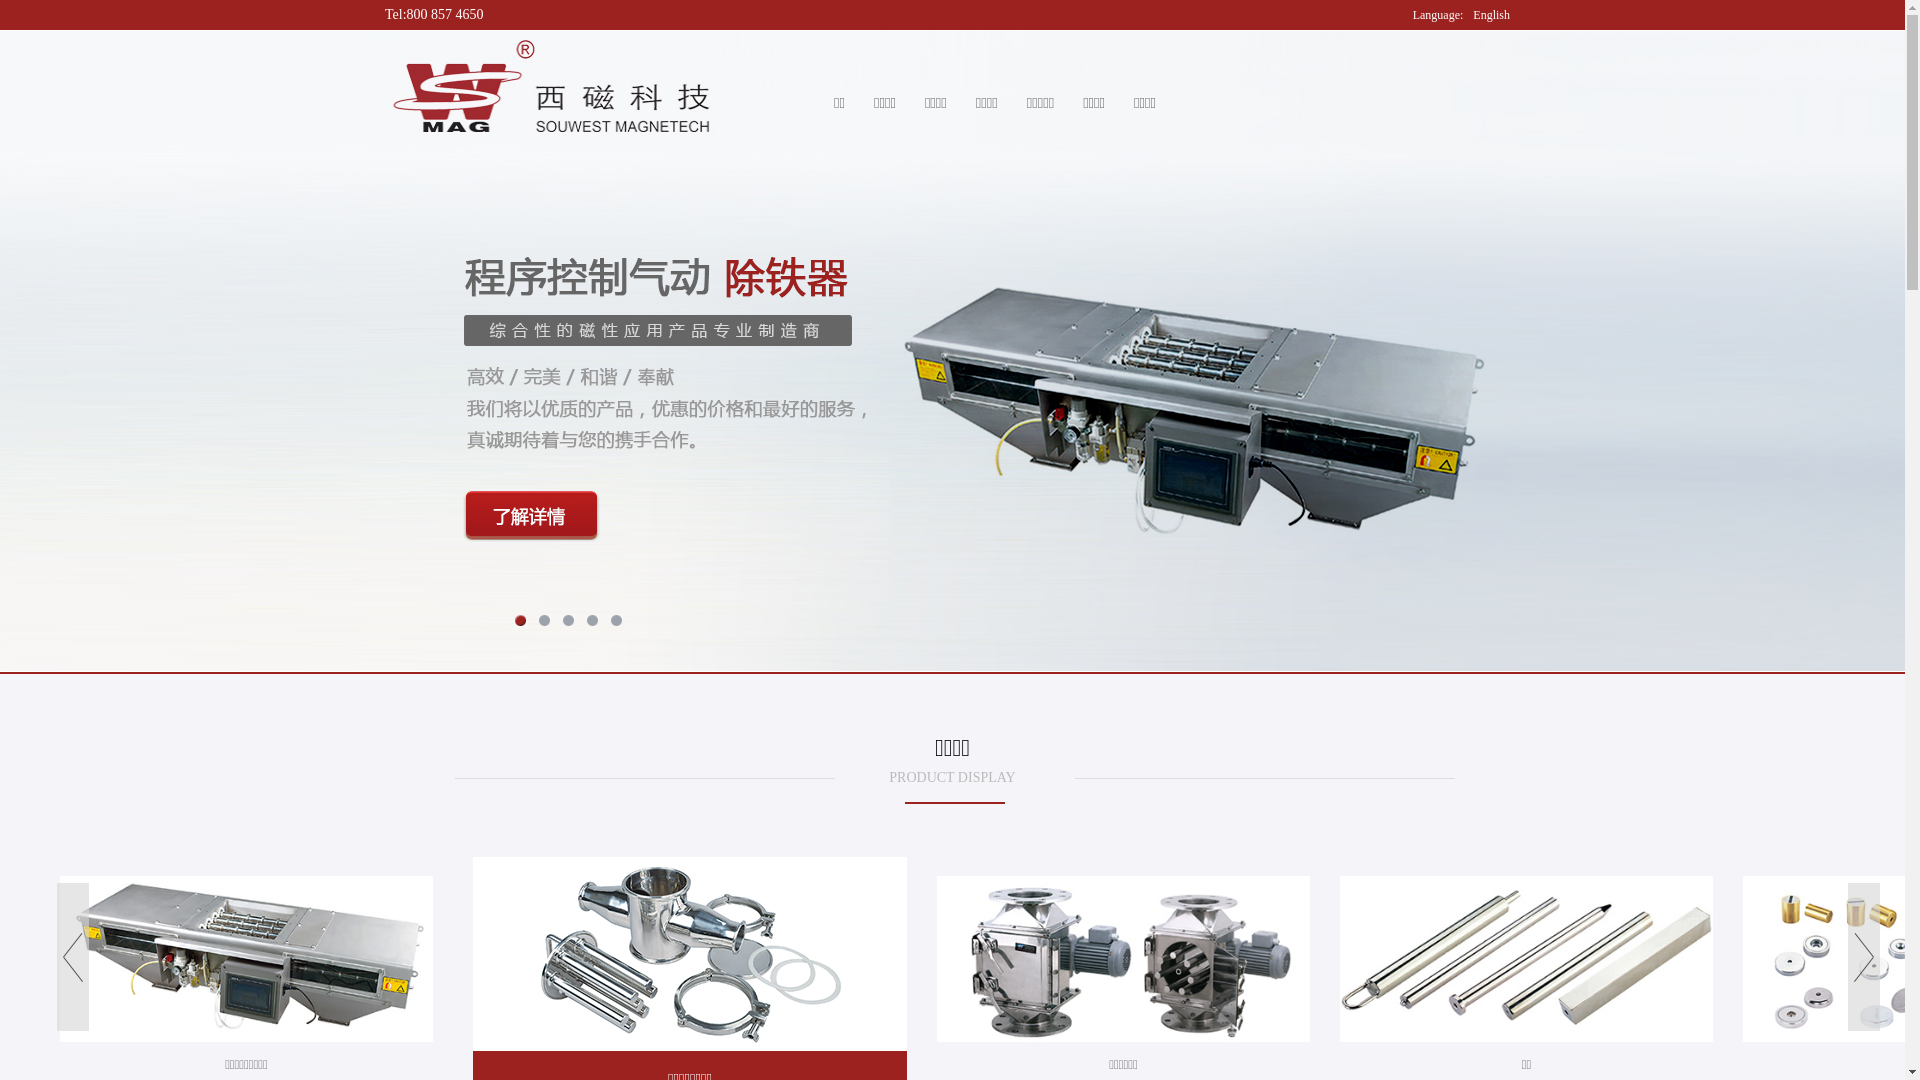 The image size is (1920, 1080). I want to click on 3, so click(568, 621).